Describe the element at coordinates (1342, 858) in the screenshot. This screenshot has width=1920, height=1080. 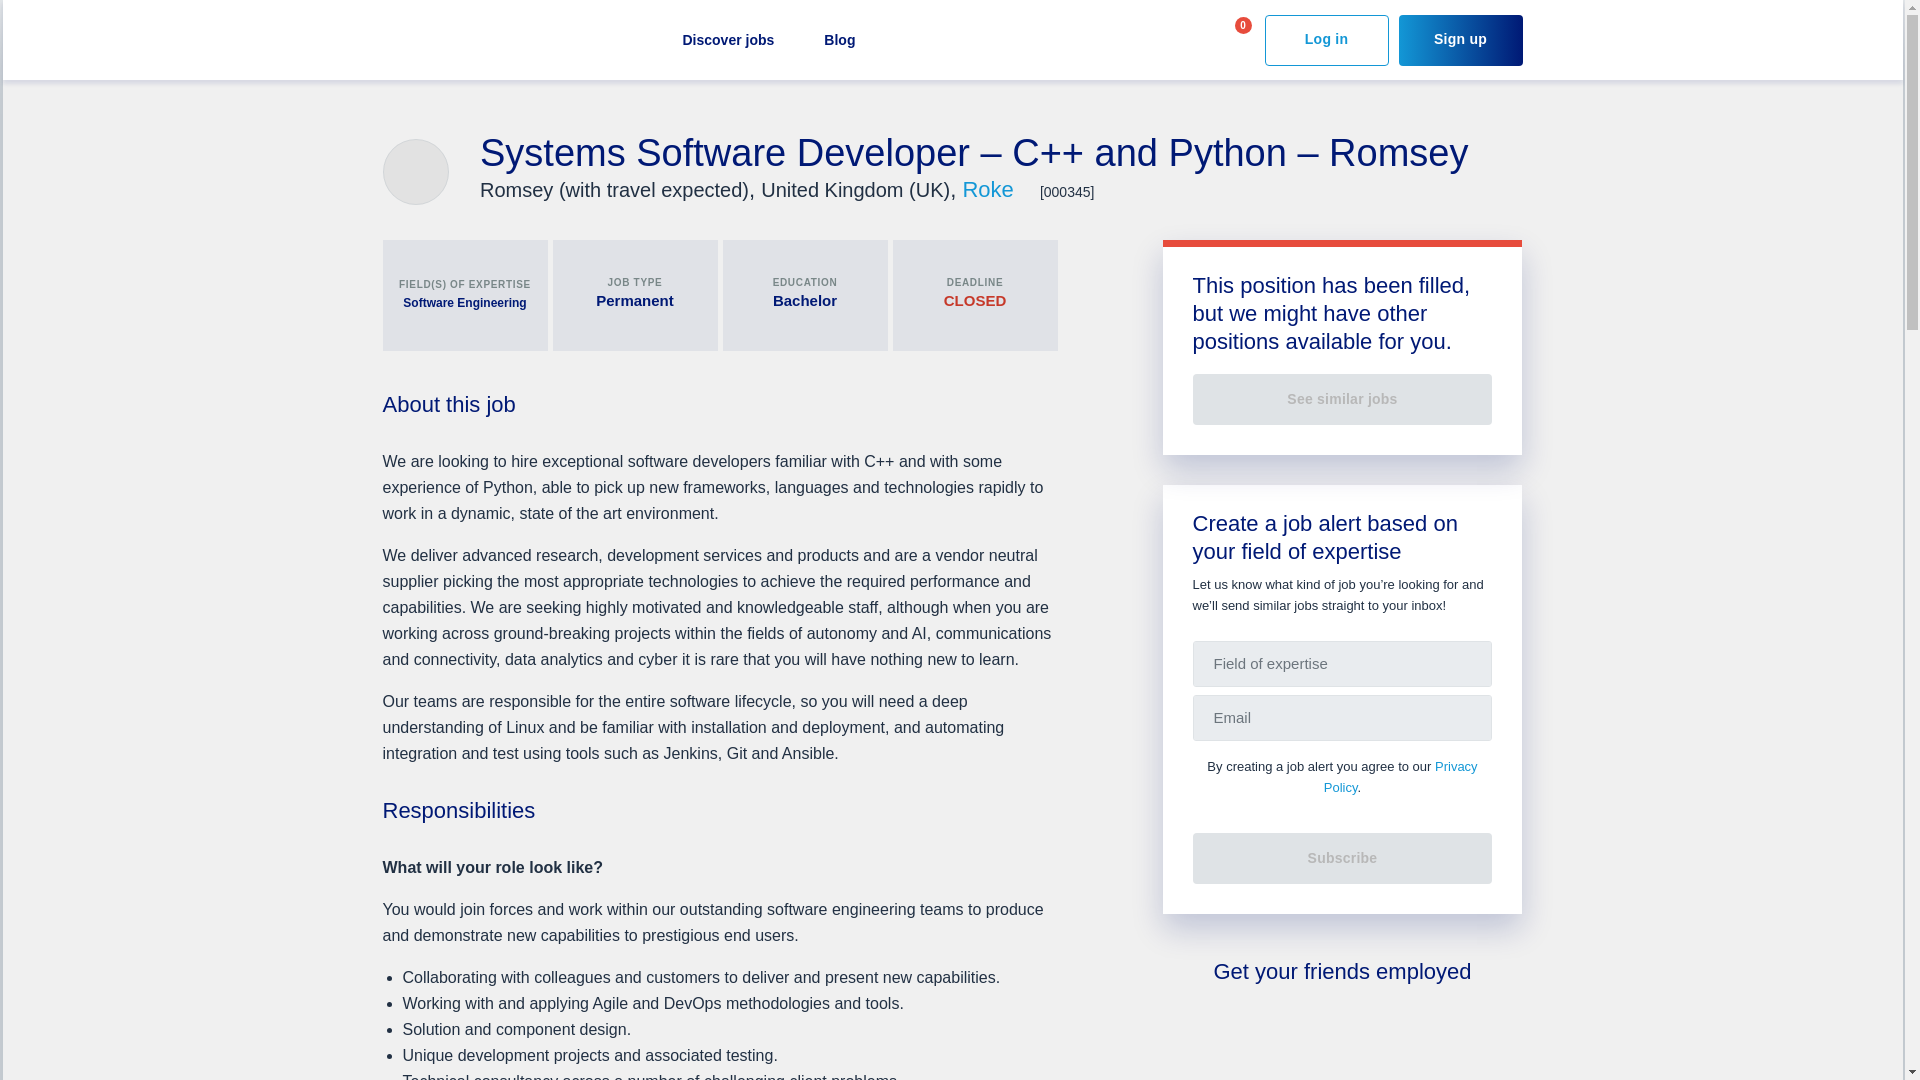
I see `Subscribe` at that location.